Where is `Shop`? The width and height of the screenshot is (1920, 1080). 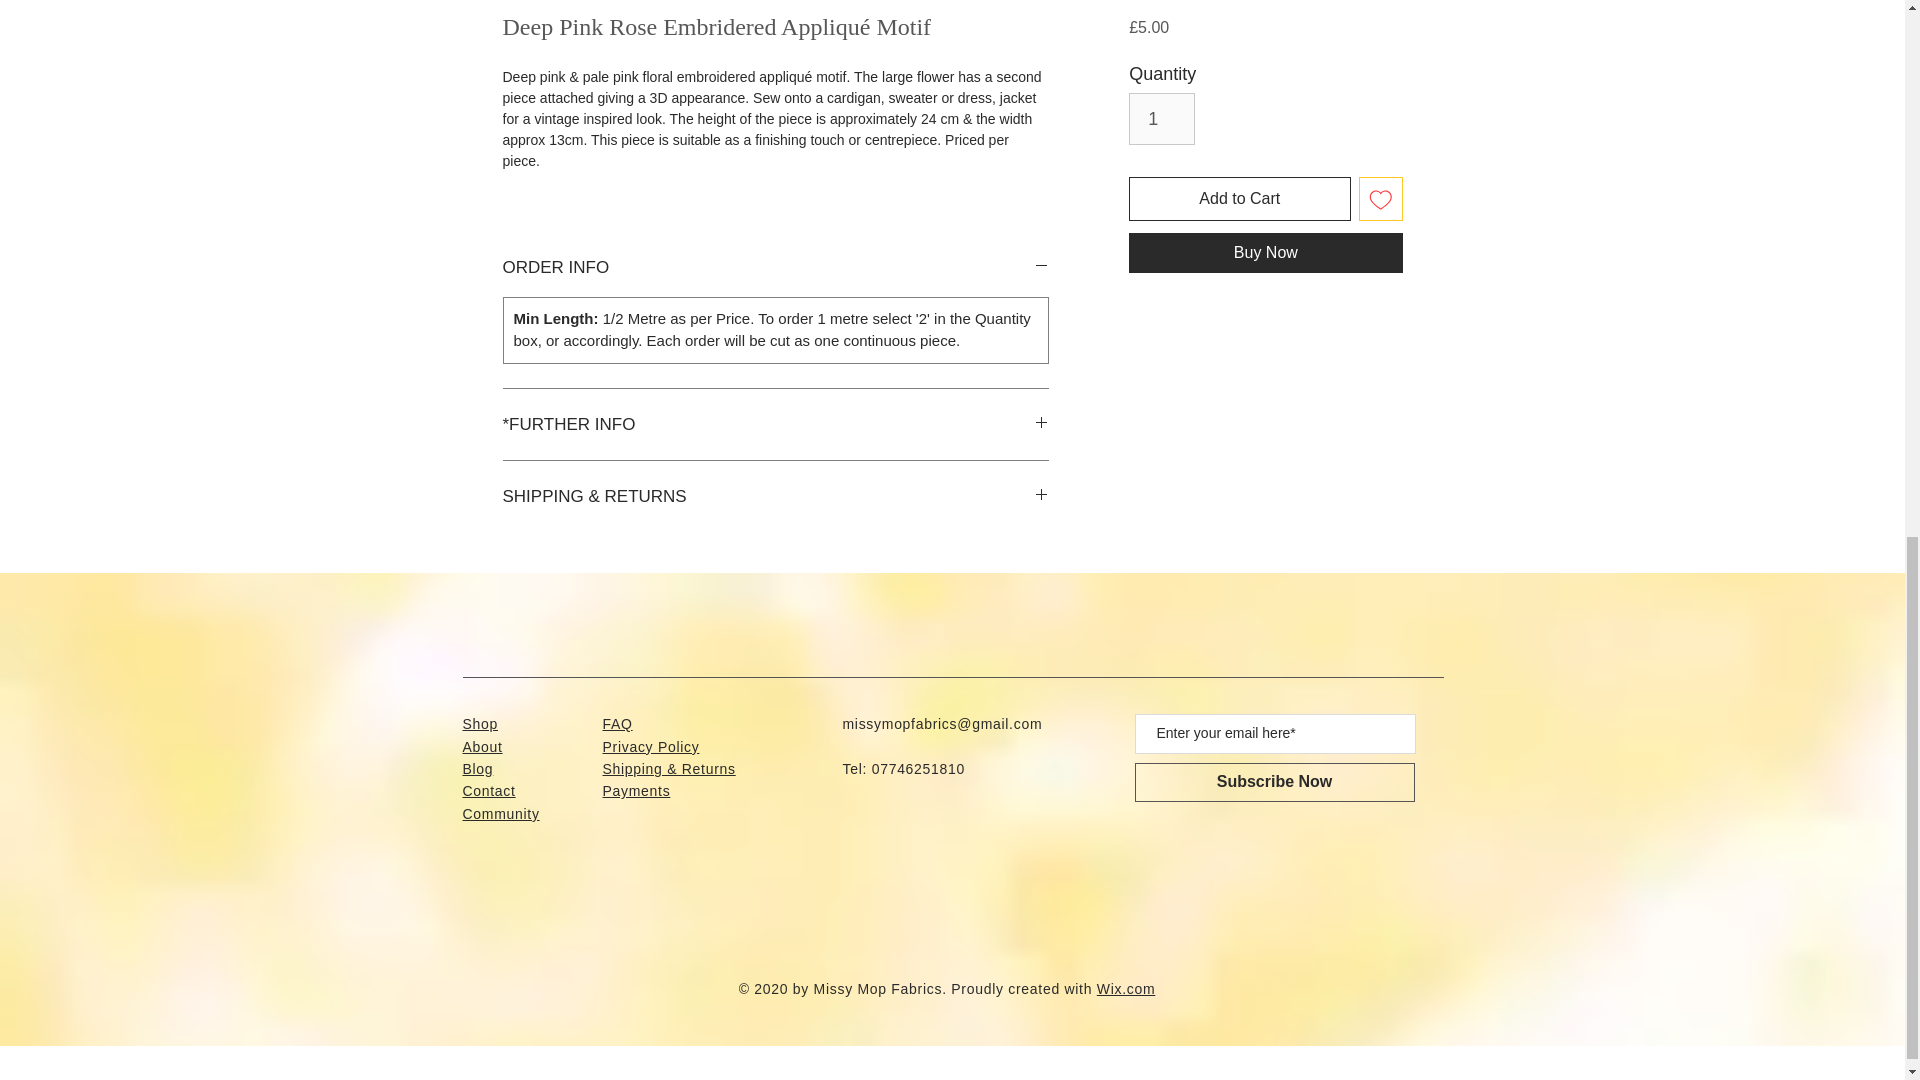
Shop is located at coordinates (480, 724).